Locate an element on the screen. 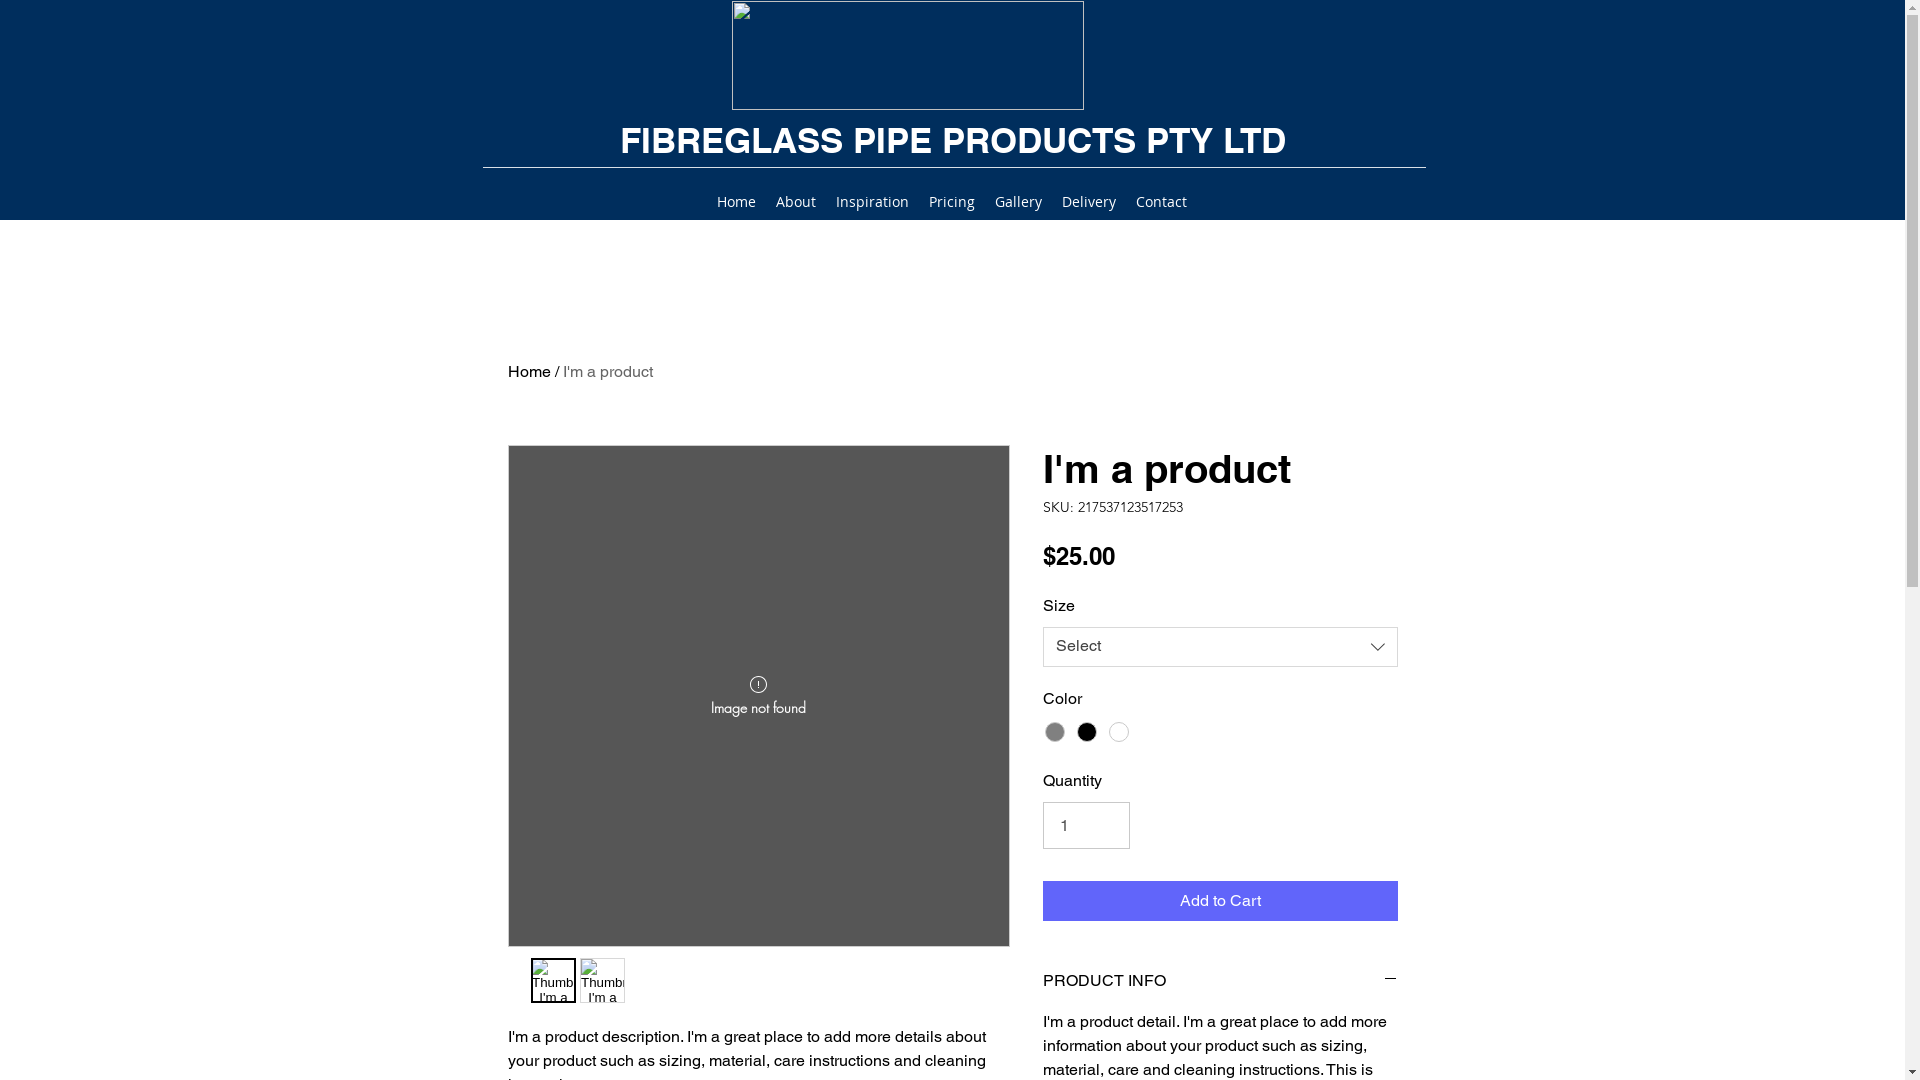  Select is located at coordinates (1220, 647).